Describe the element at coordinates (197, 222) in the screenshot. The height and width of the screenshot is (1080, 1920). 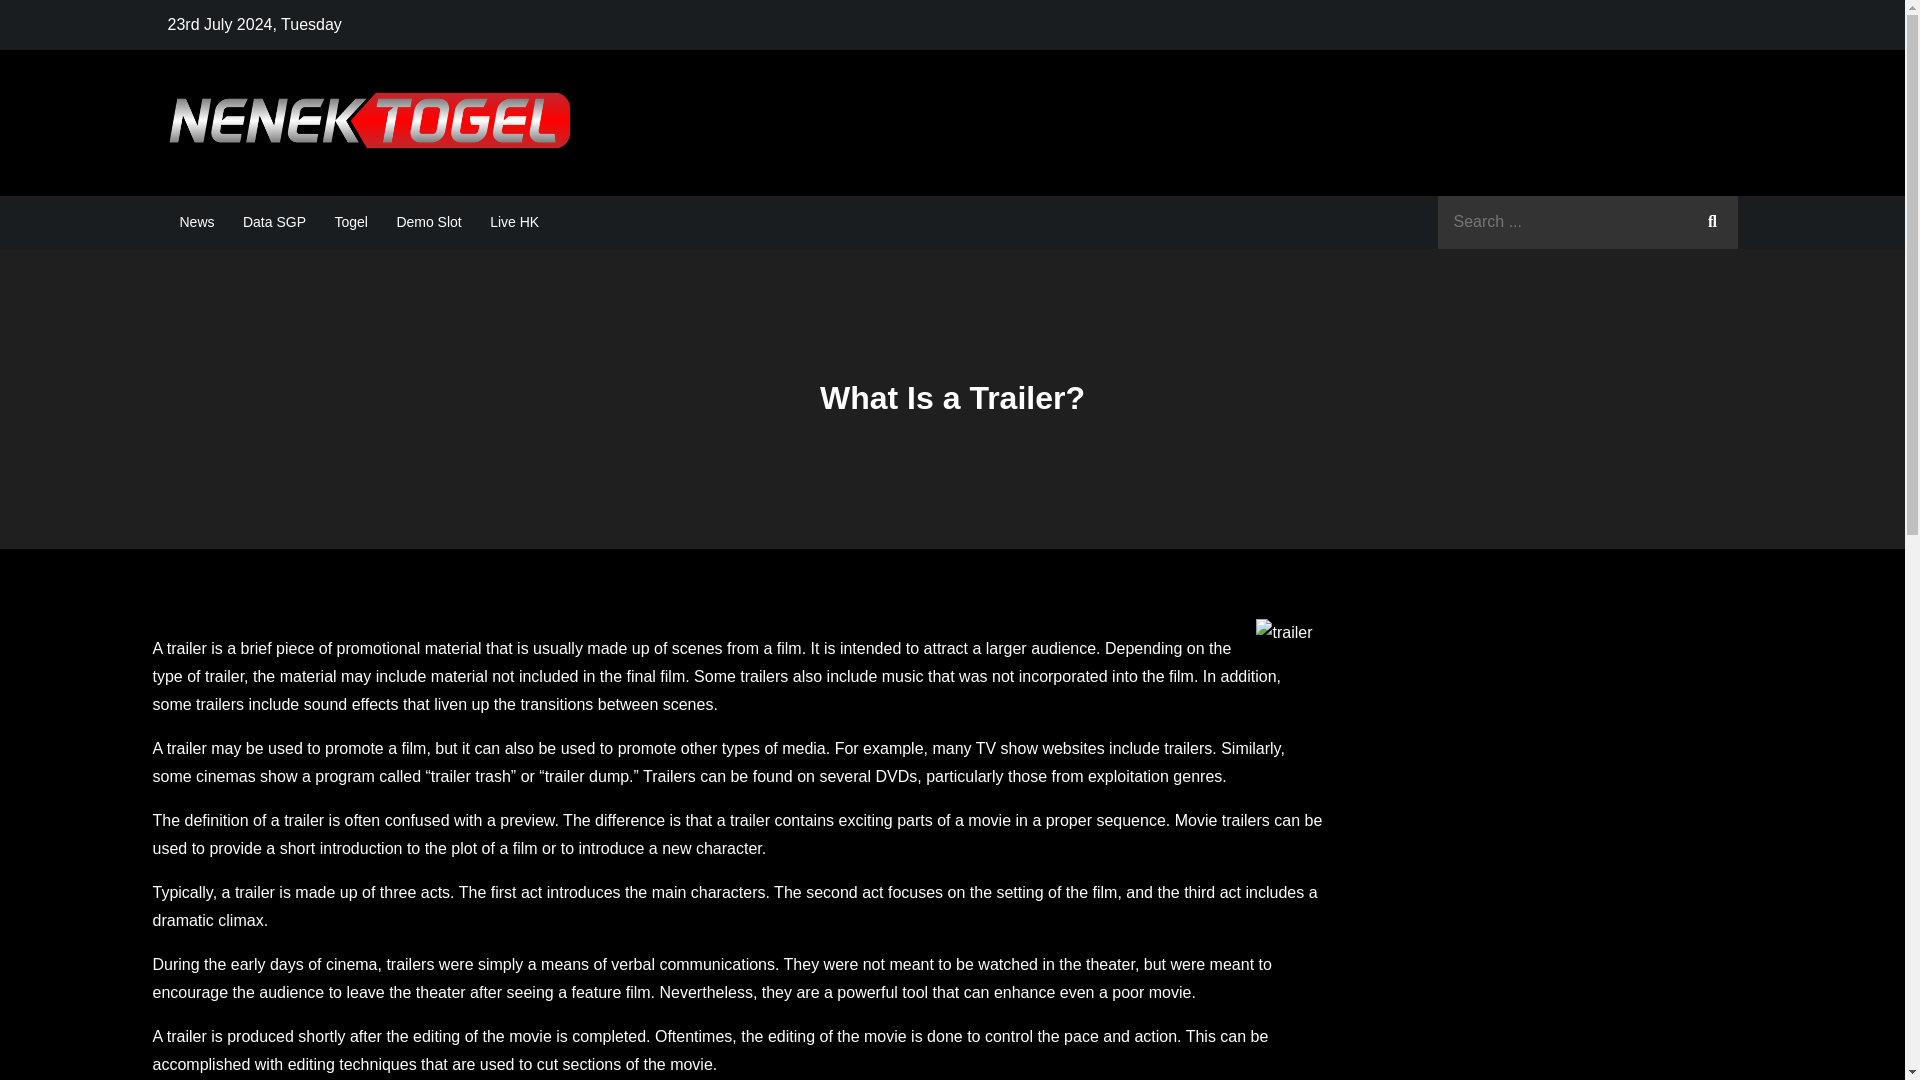
I see `News` at that location.